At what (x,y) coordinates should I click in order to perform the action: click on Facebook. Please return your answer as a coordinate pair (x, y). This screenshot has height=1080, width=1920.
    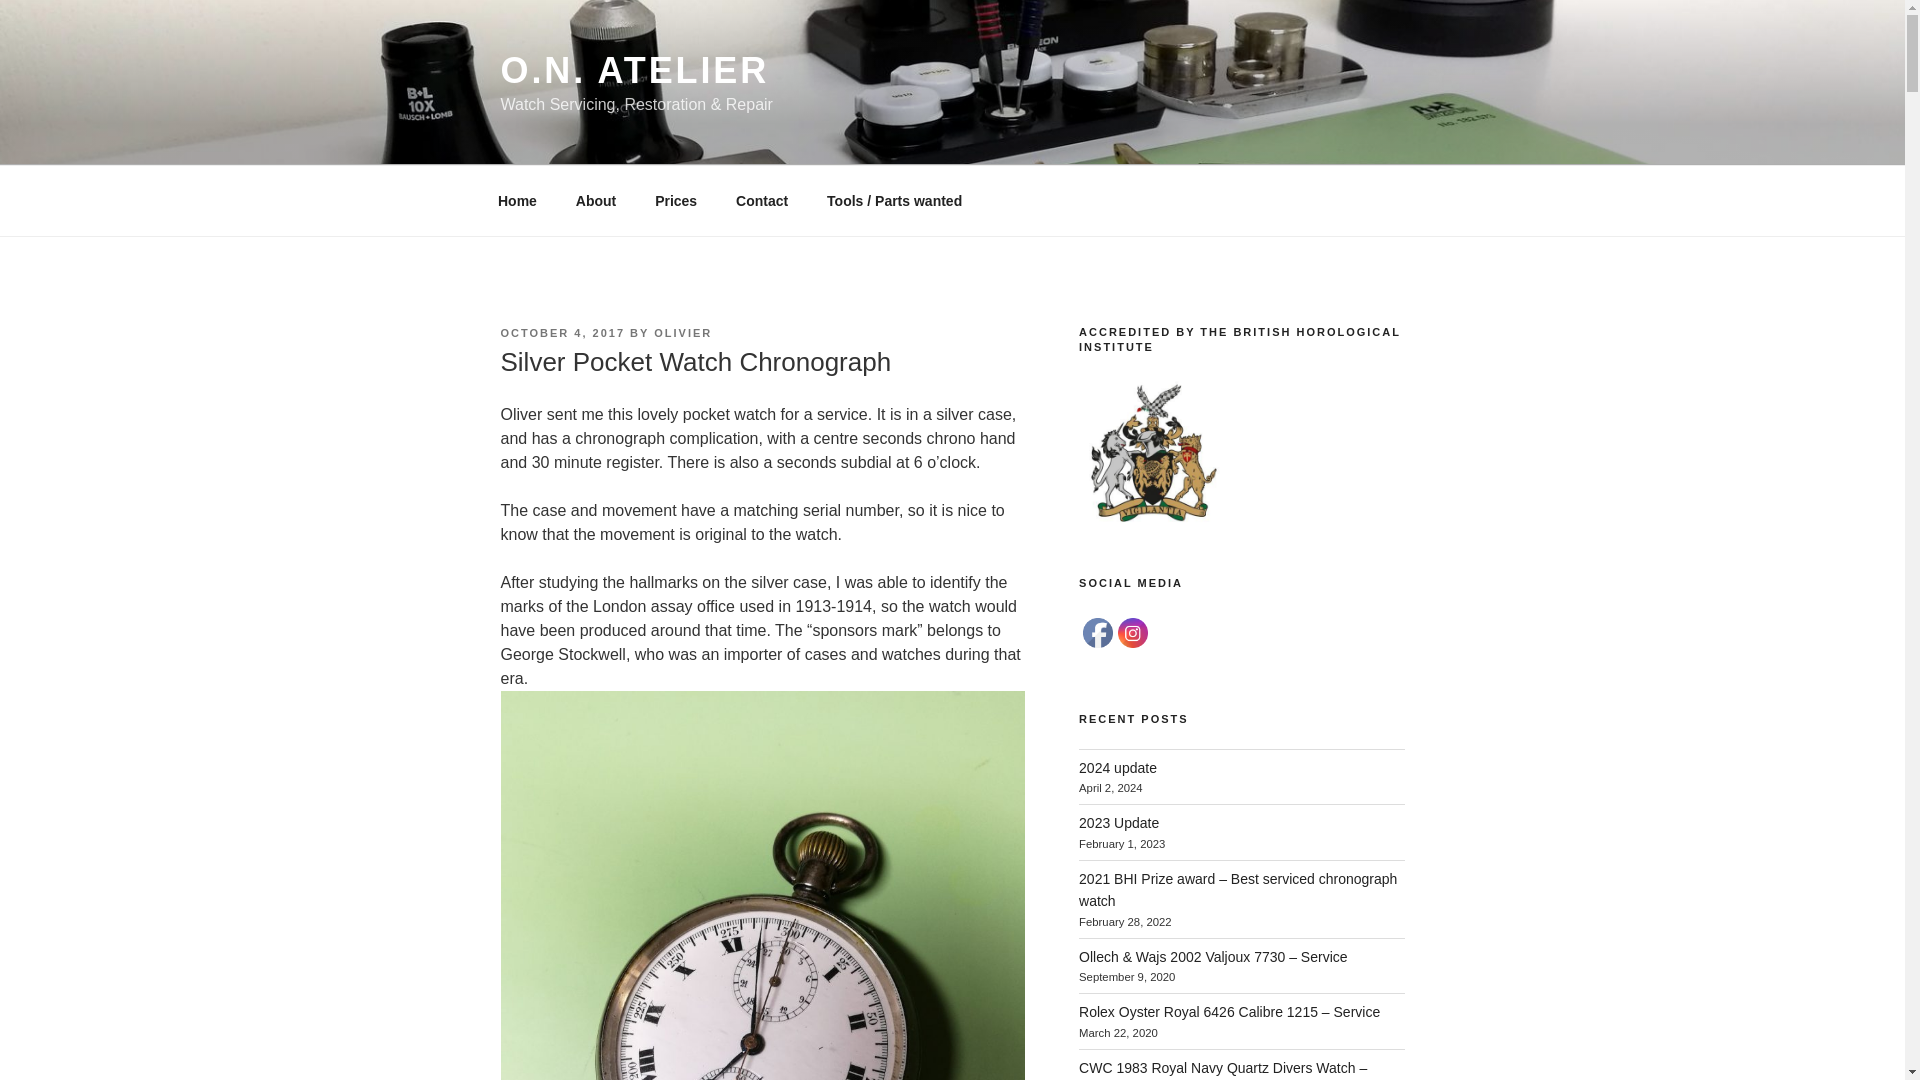
    Looking at the image, I should click on (1098, 632).